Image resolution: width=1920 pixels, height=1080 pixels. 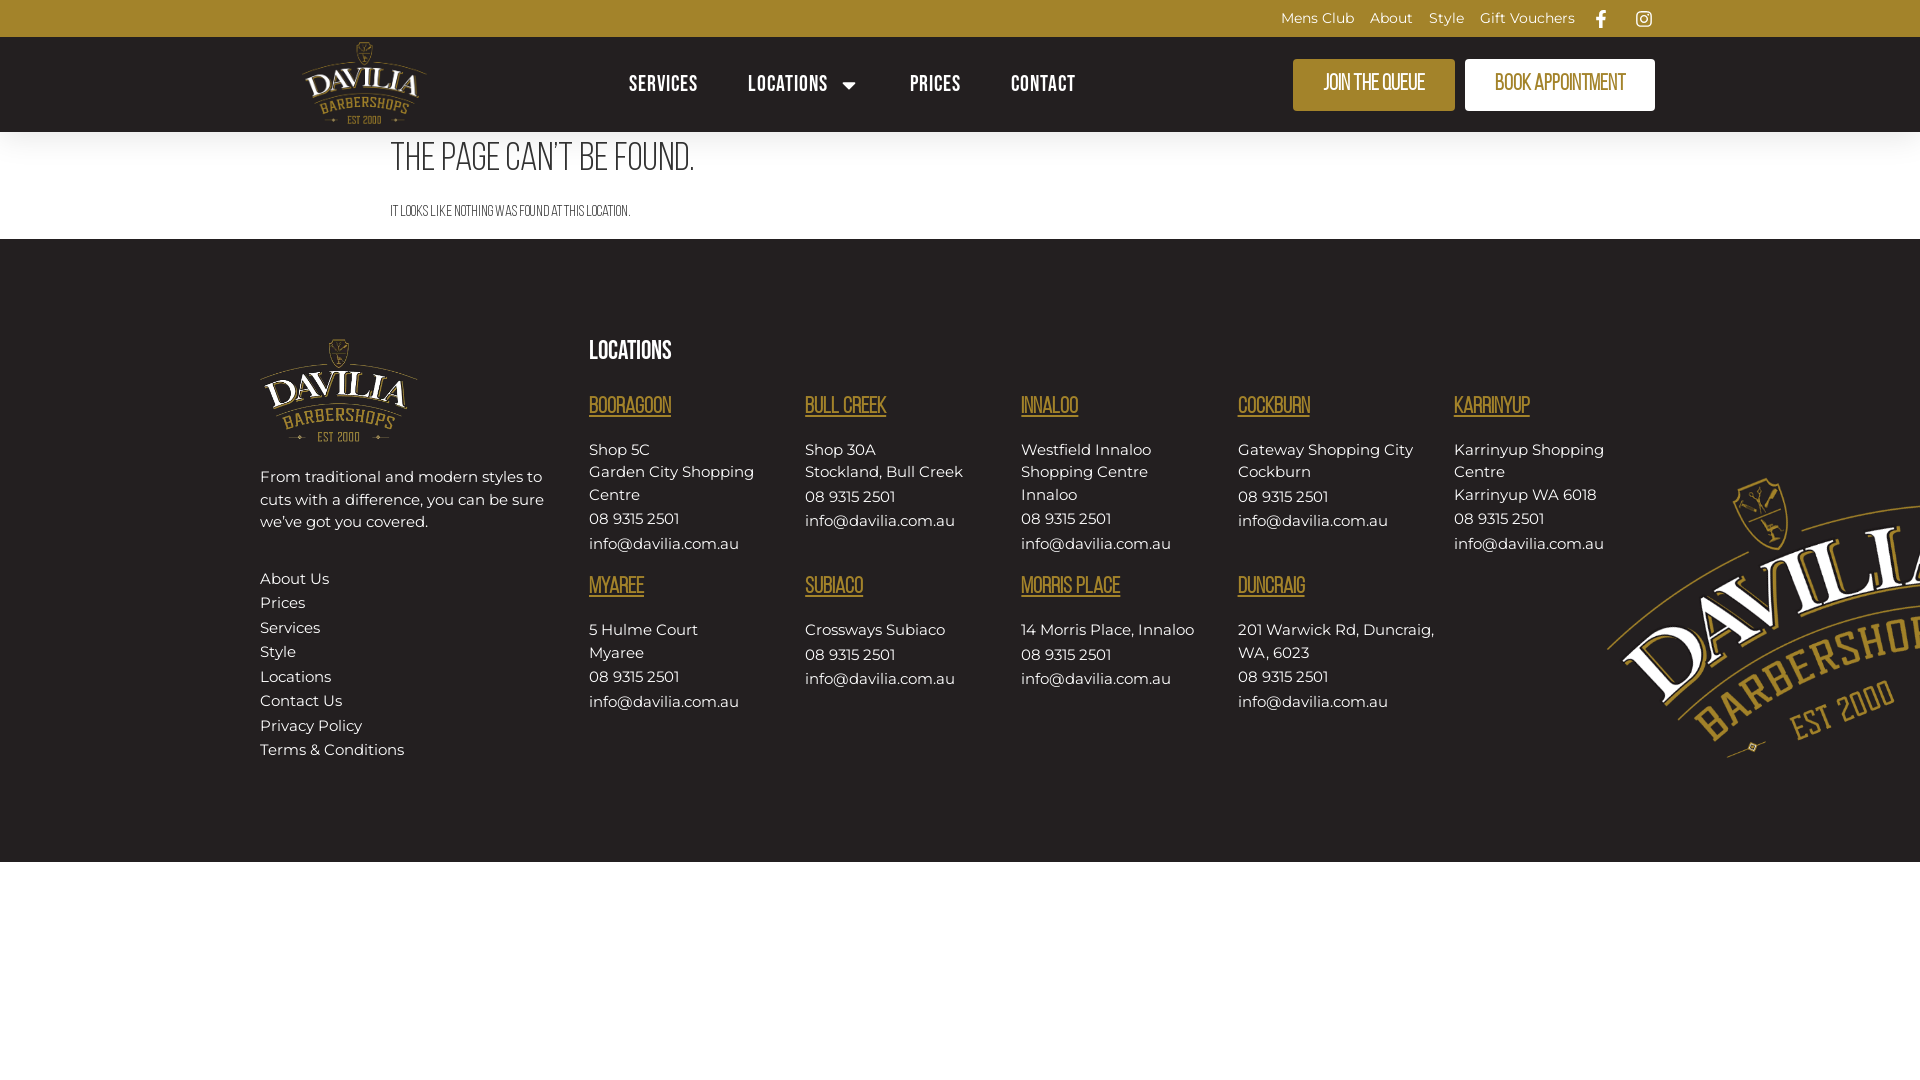 What do you see at coordinates (1560, 85) in the screenshot?
I see `Book Appointment` at bounding box center [1560, 85].